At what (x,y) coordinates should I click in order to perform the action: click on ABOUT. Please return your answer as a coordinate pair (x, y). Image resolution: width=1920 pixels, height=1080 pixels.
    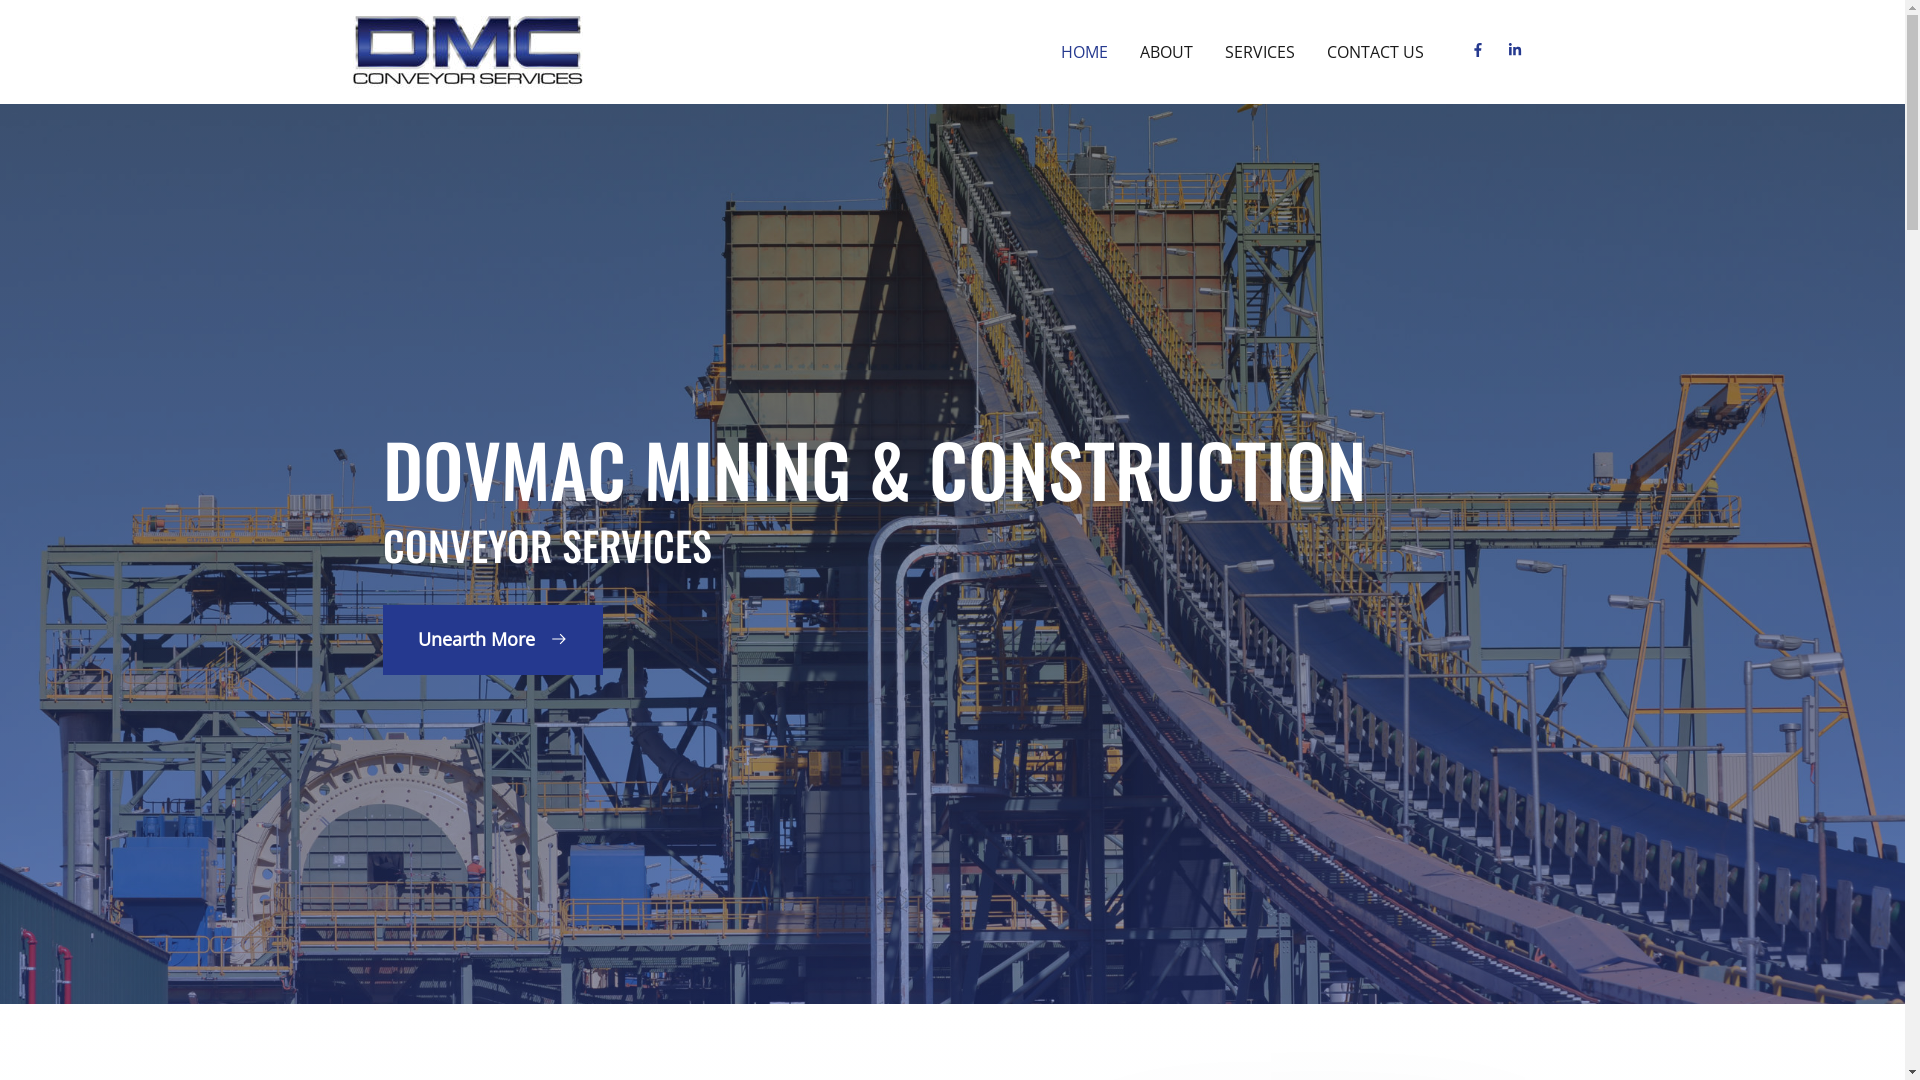
    Looking at the image, I should click on (1166, 52).